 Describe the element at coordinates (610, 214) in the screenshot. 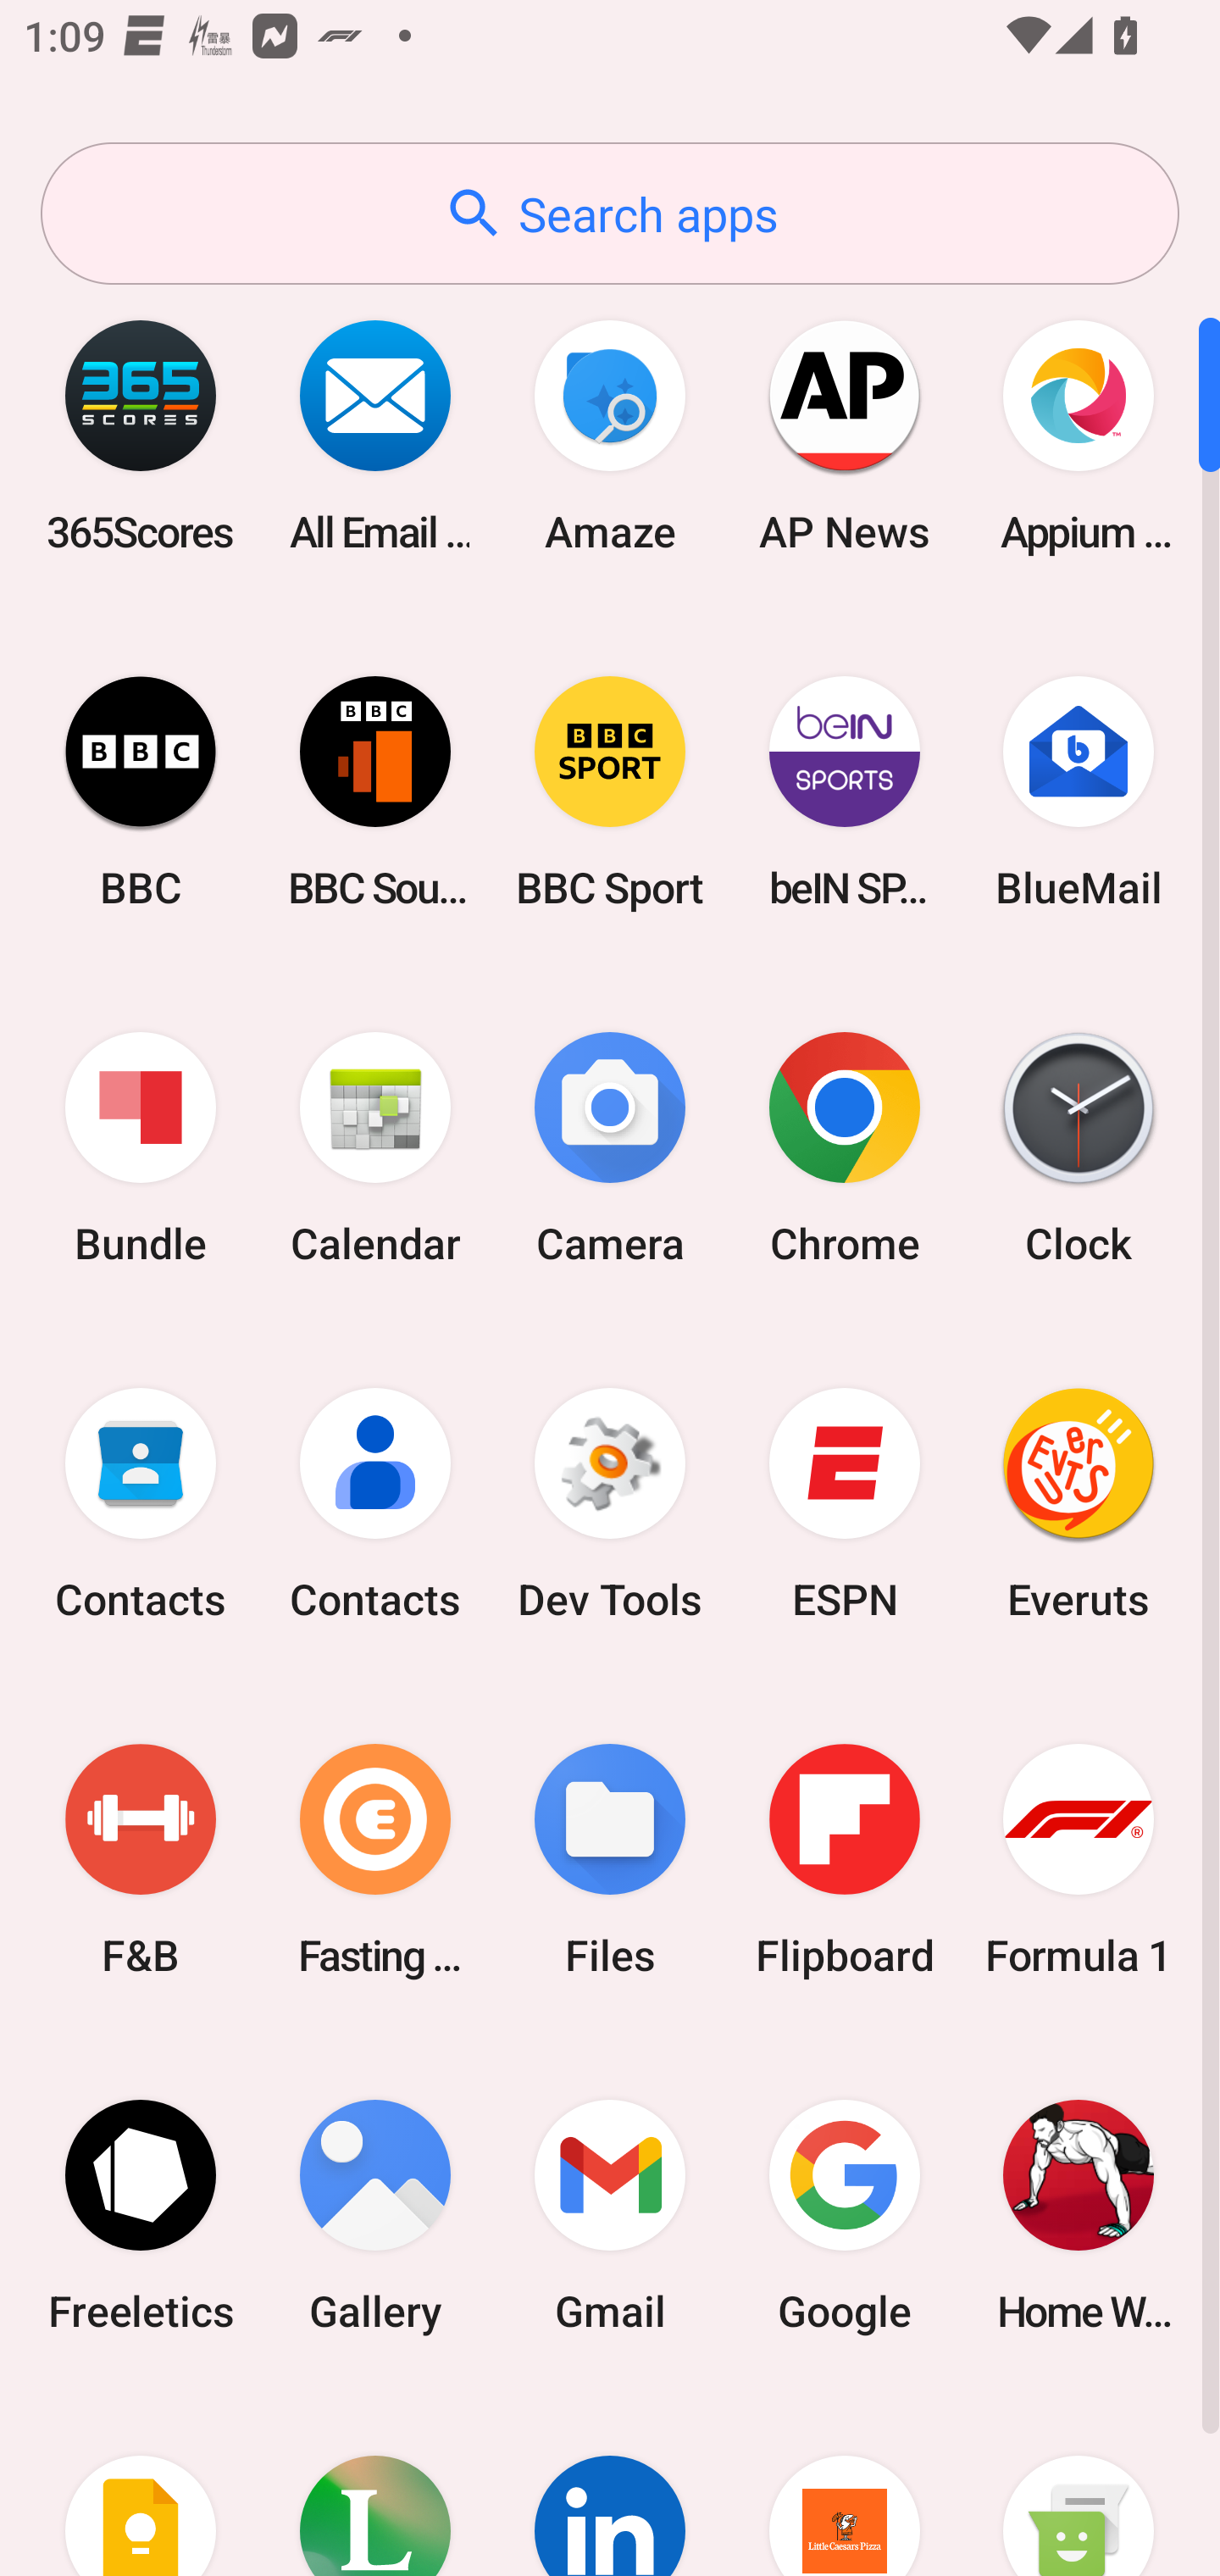

I see `  Search apps` at that location.